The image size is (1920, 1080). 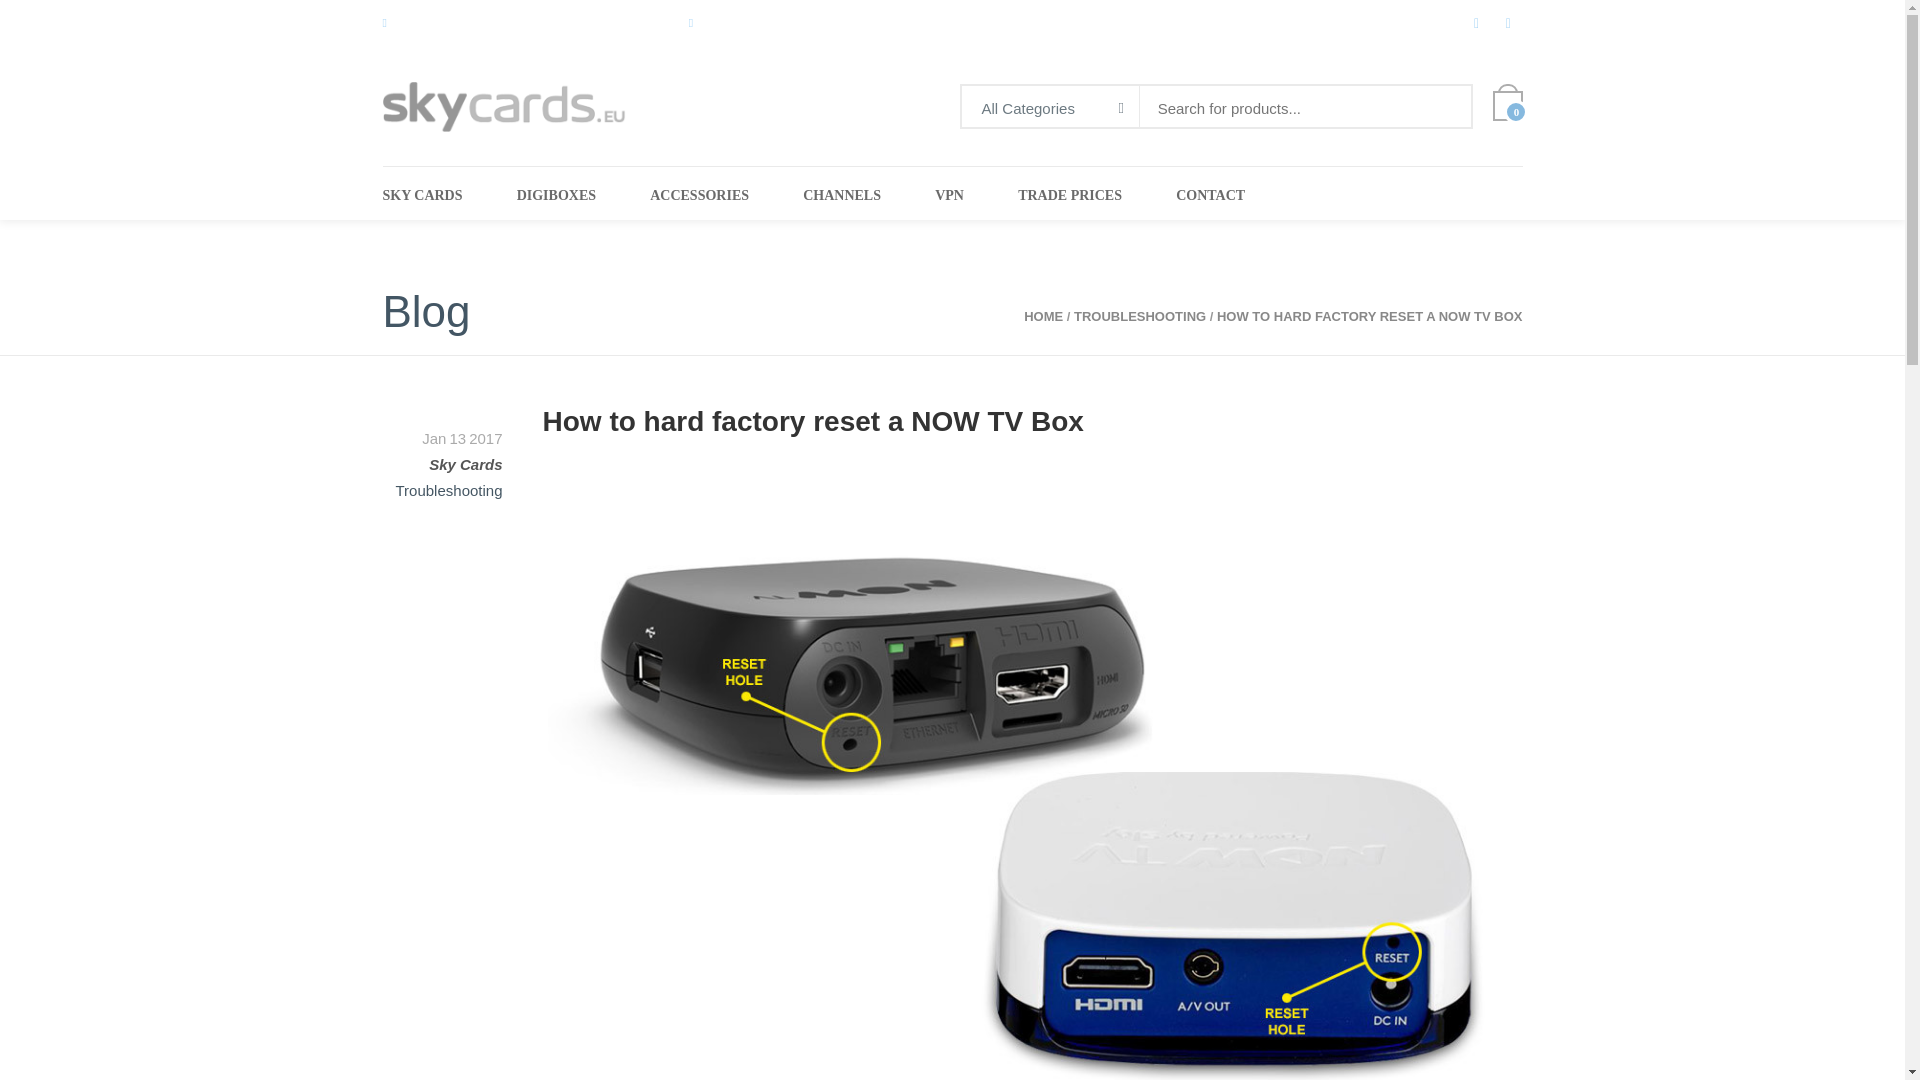 What do you see at coordinates (1210, 202) in the screenshot?
I see `CONTACT` at bounding box center [1210, 202].